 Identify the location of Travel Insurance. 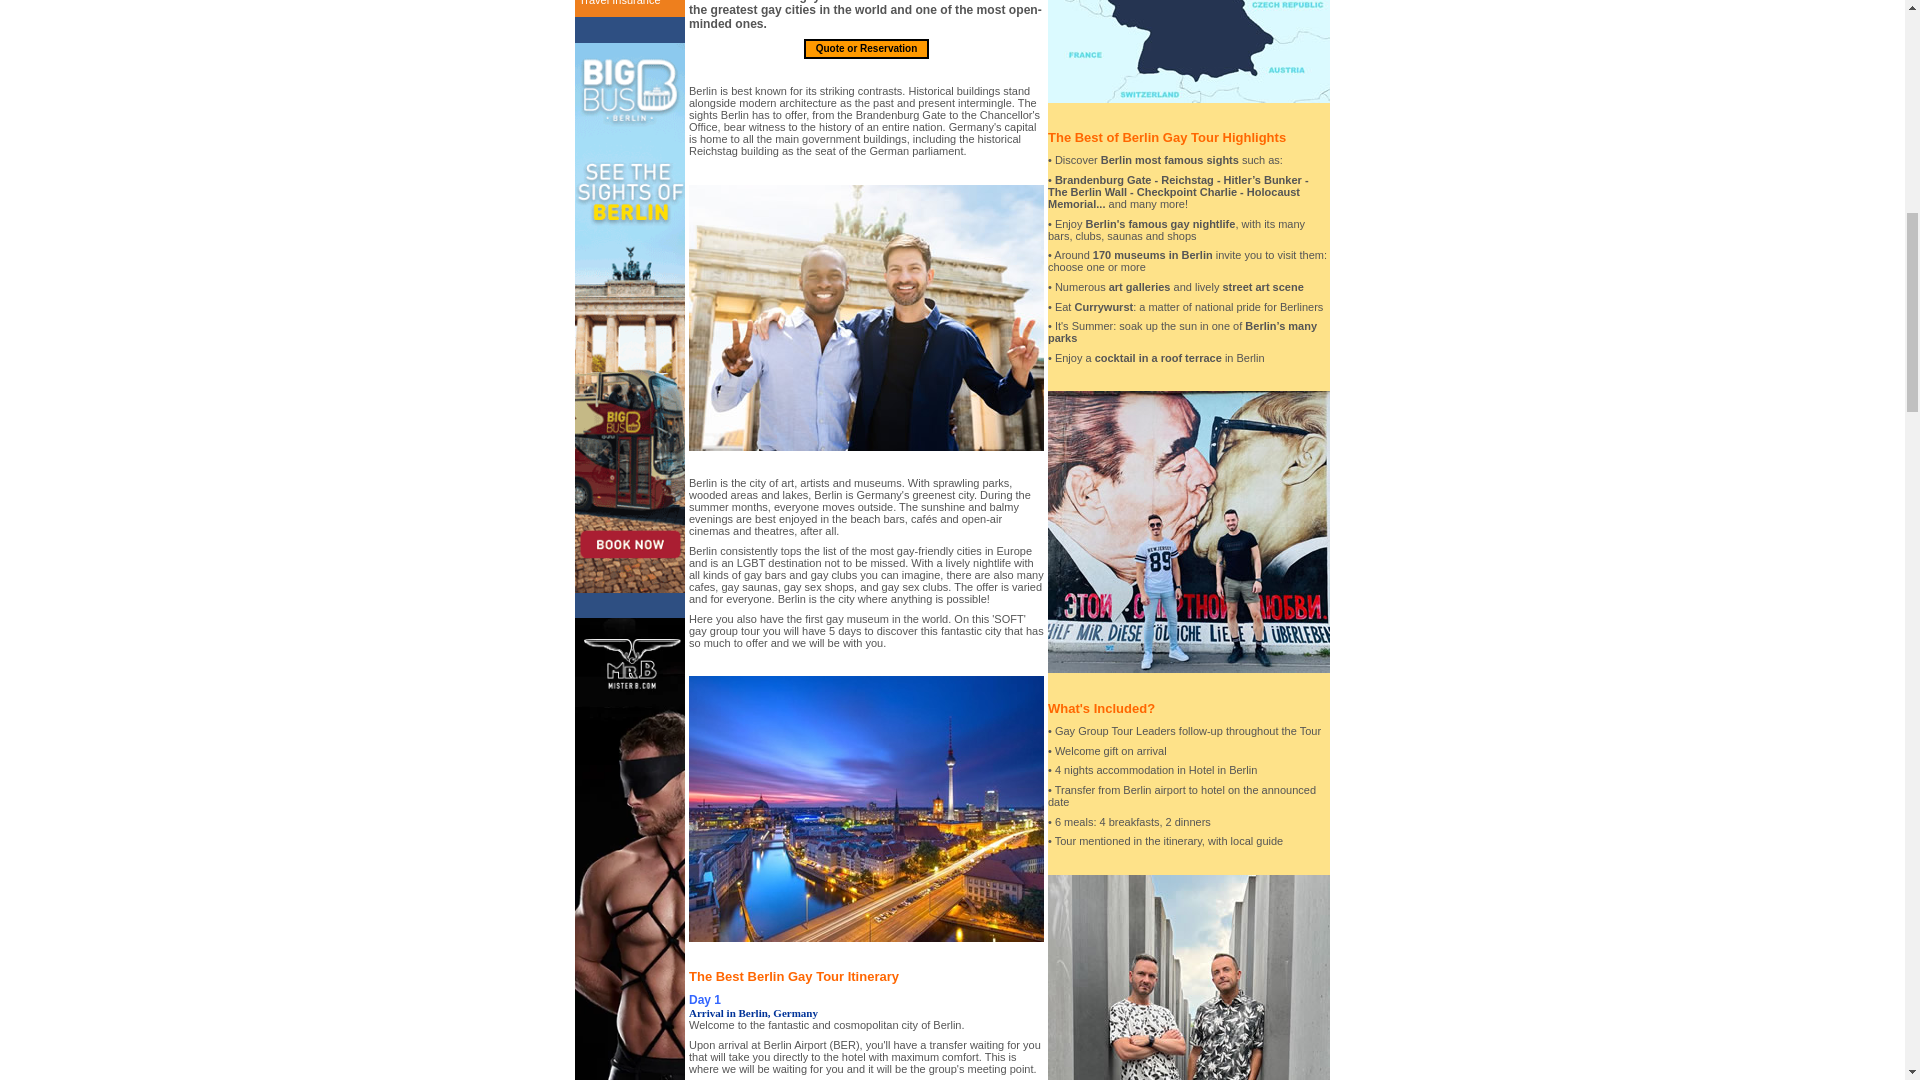
(620, 3).